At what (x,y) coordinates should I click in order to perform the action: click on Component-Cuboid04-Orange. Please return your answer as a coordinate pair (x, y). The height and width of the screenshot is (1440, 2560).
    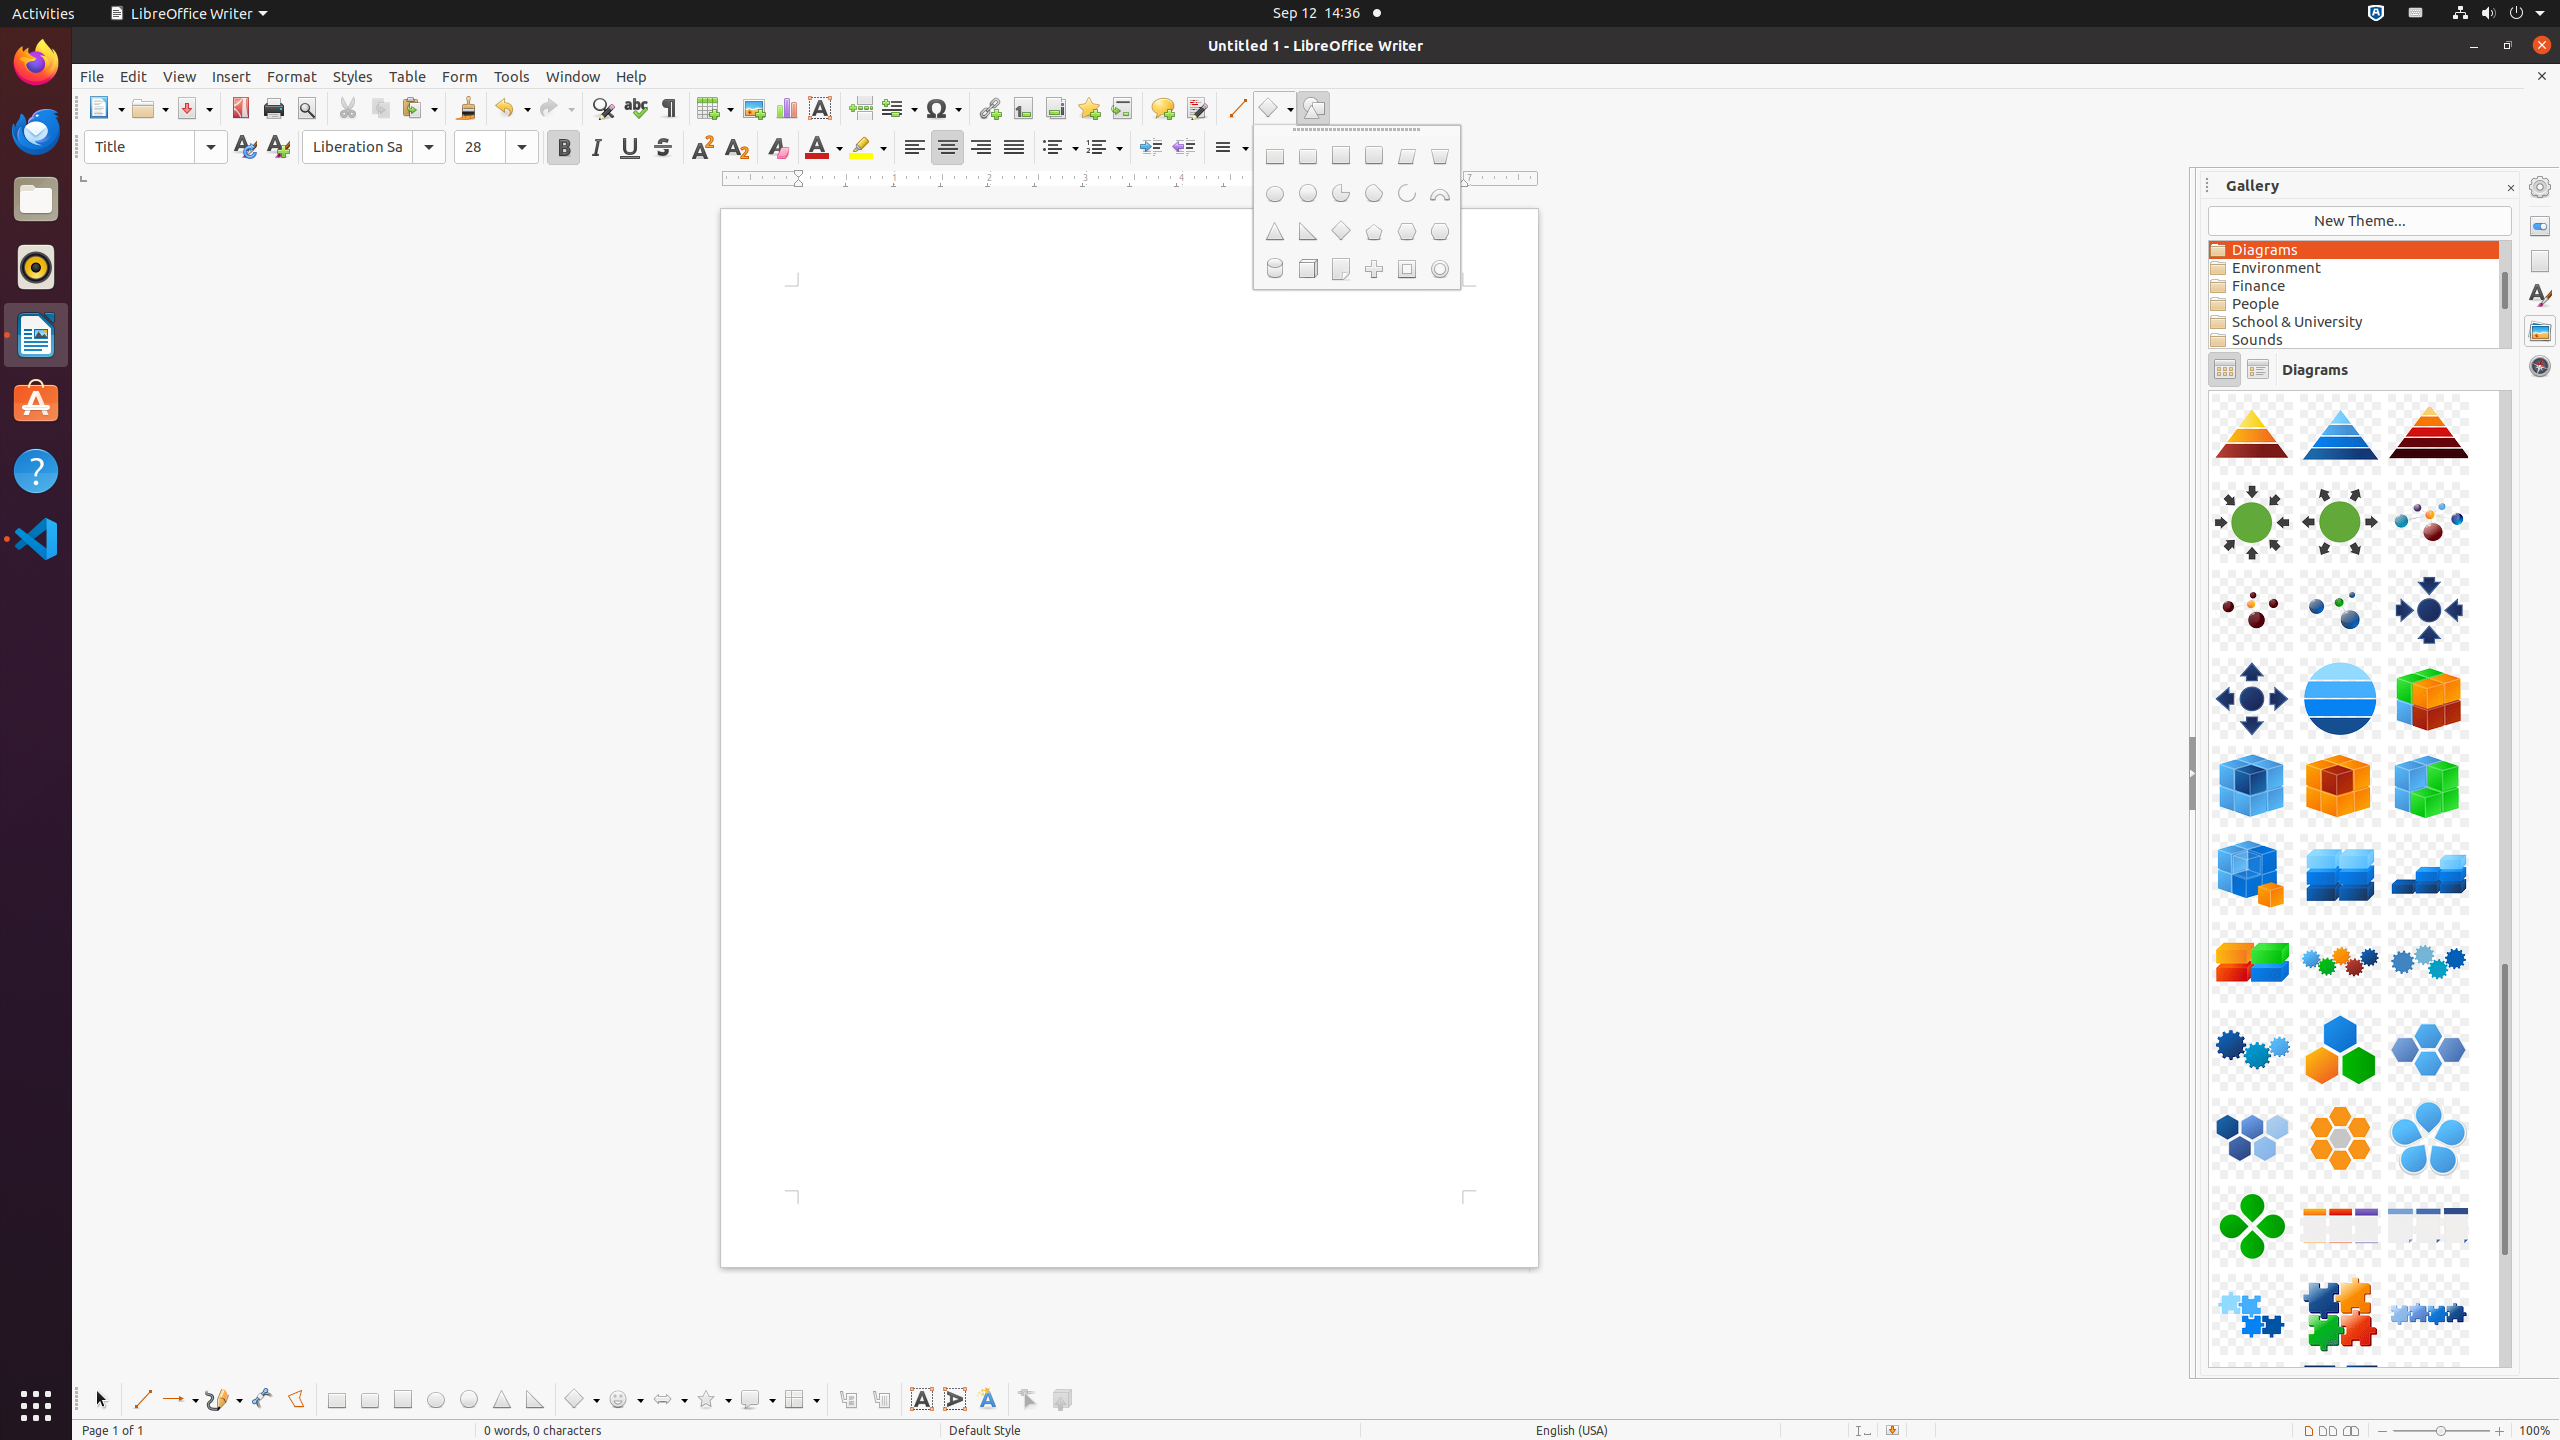
    Looking at the image, I should click on (2209, 390).